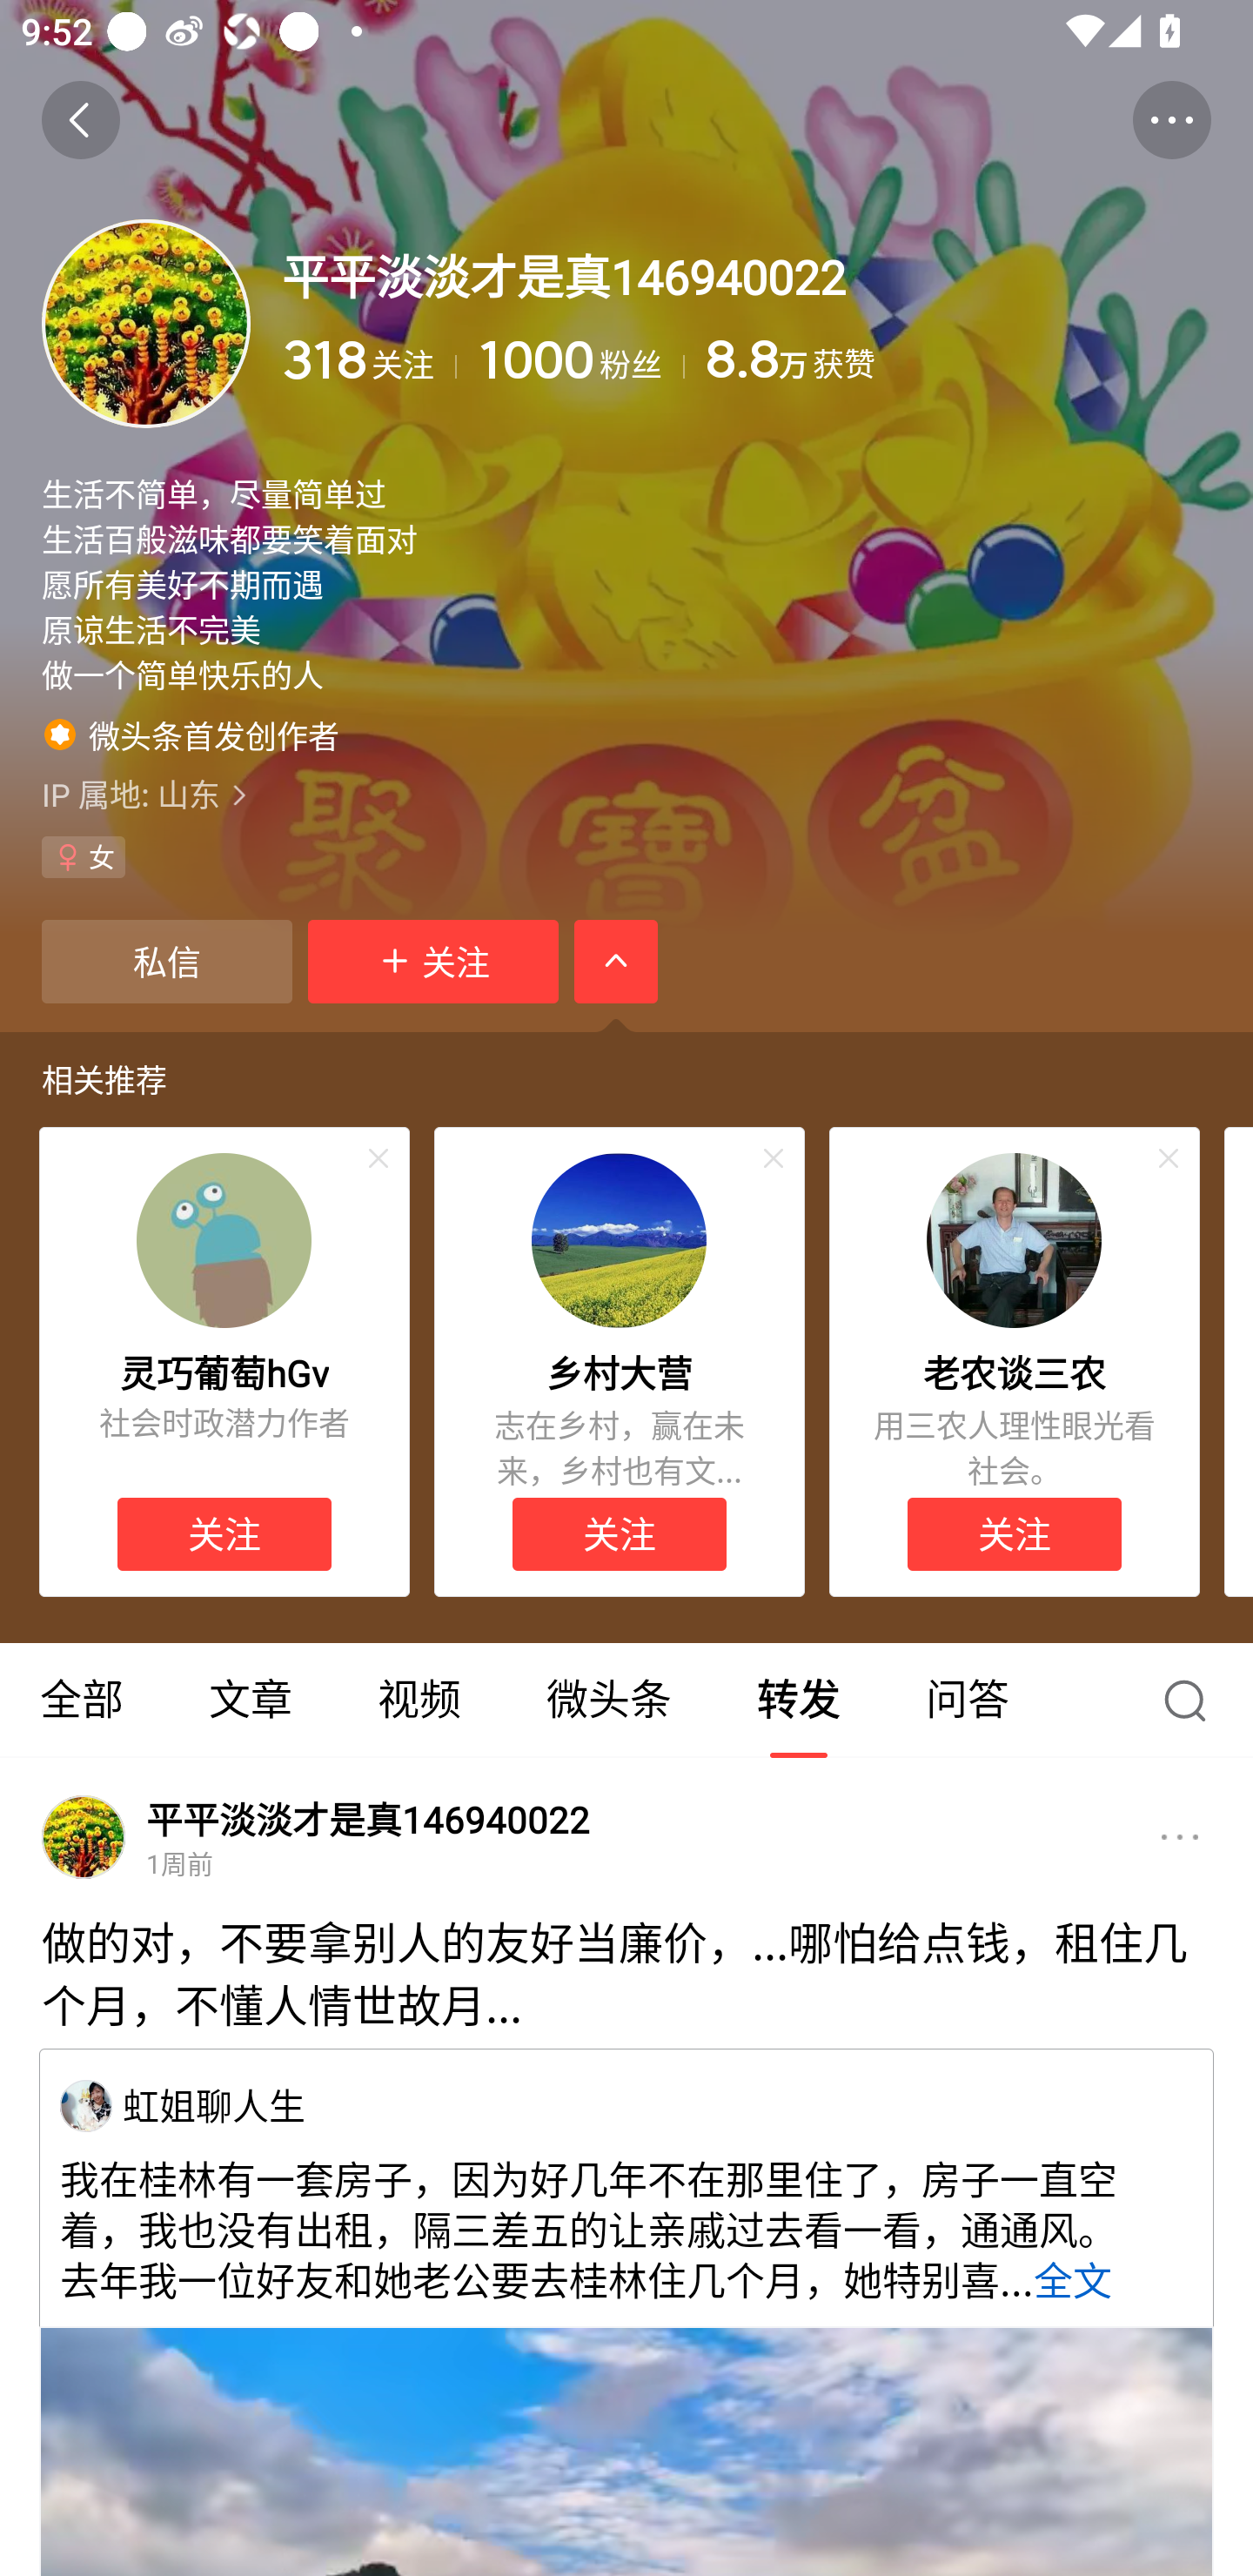 The height and width of the screenshot is (2576, 1253). I want to click on 收起相关推荐，按钮, so click(616, 962).